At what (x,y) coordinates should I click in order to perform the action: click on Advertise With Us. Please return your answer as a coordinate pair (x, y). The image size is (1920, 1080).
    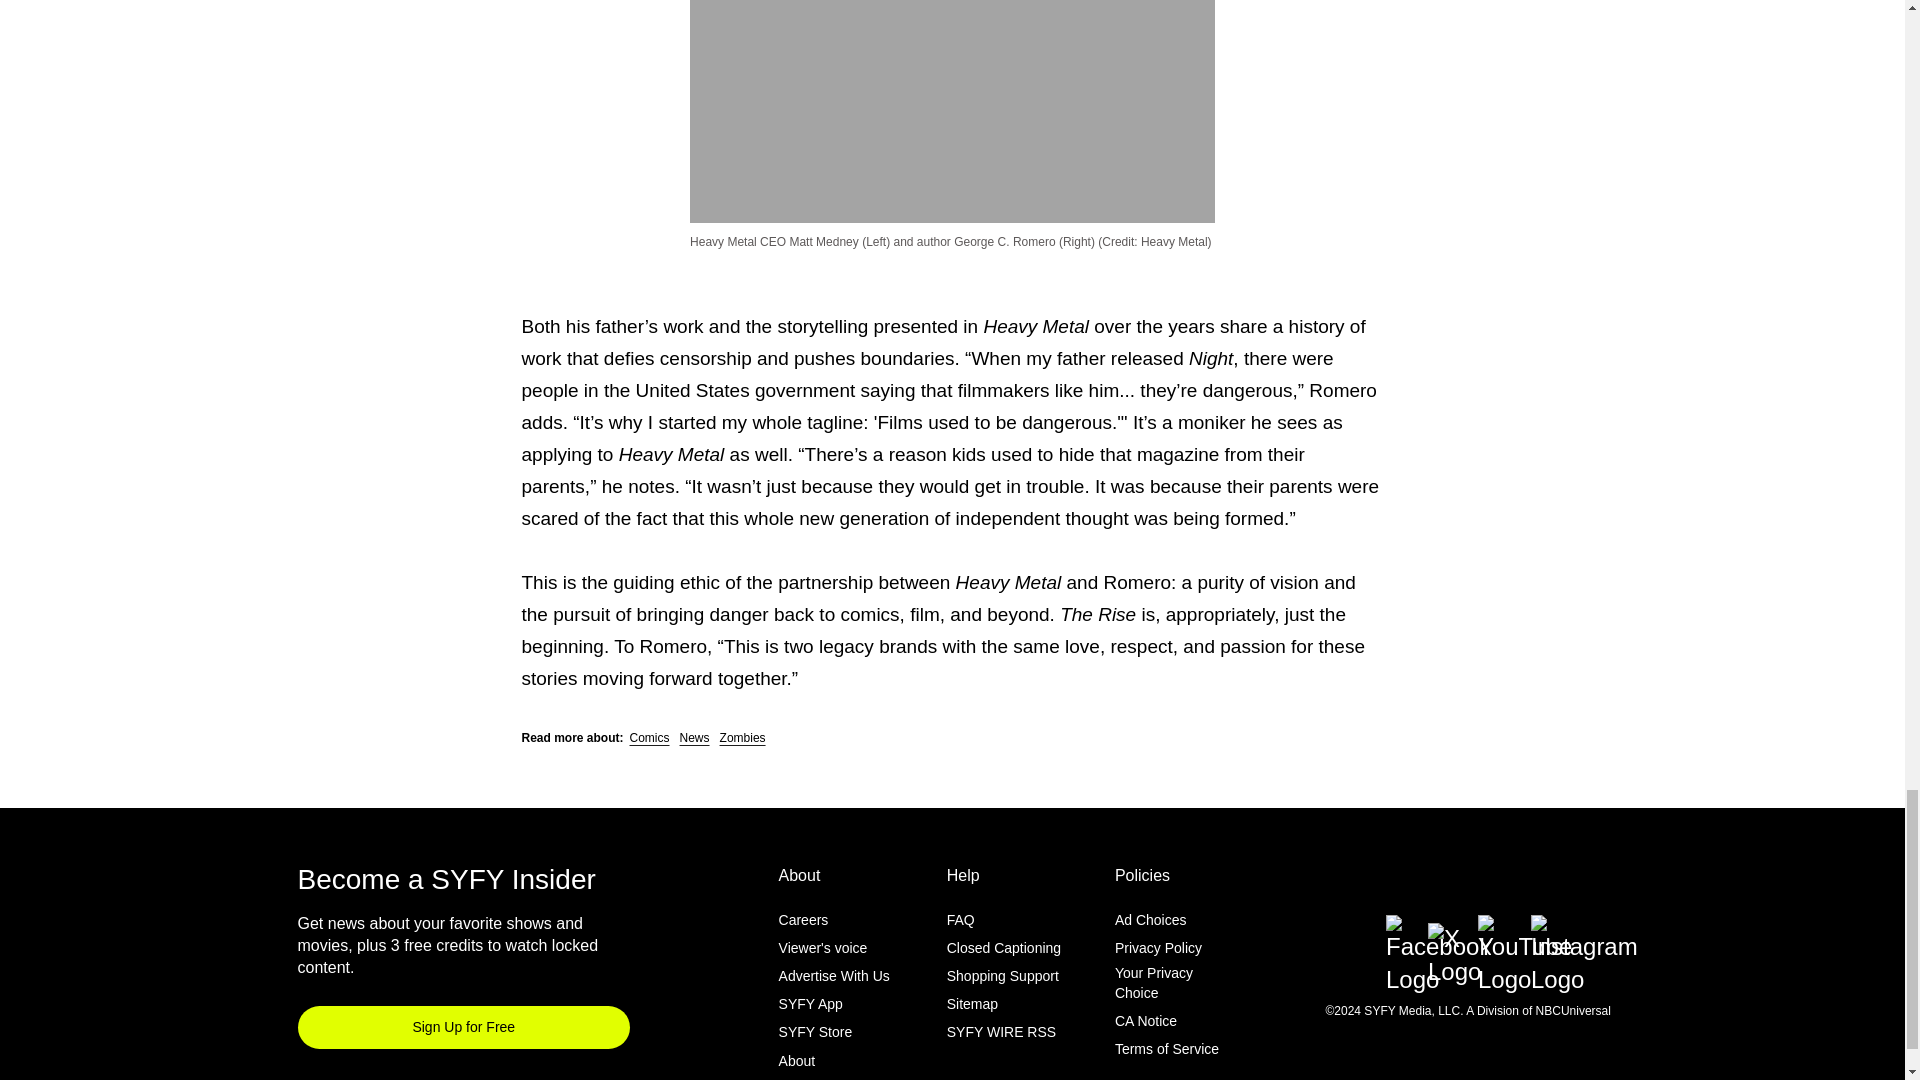
    Looking at the image, I should click on (834, 975).